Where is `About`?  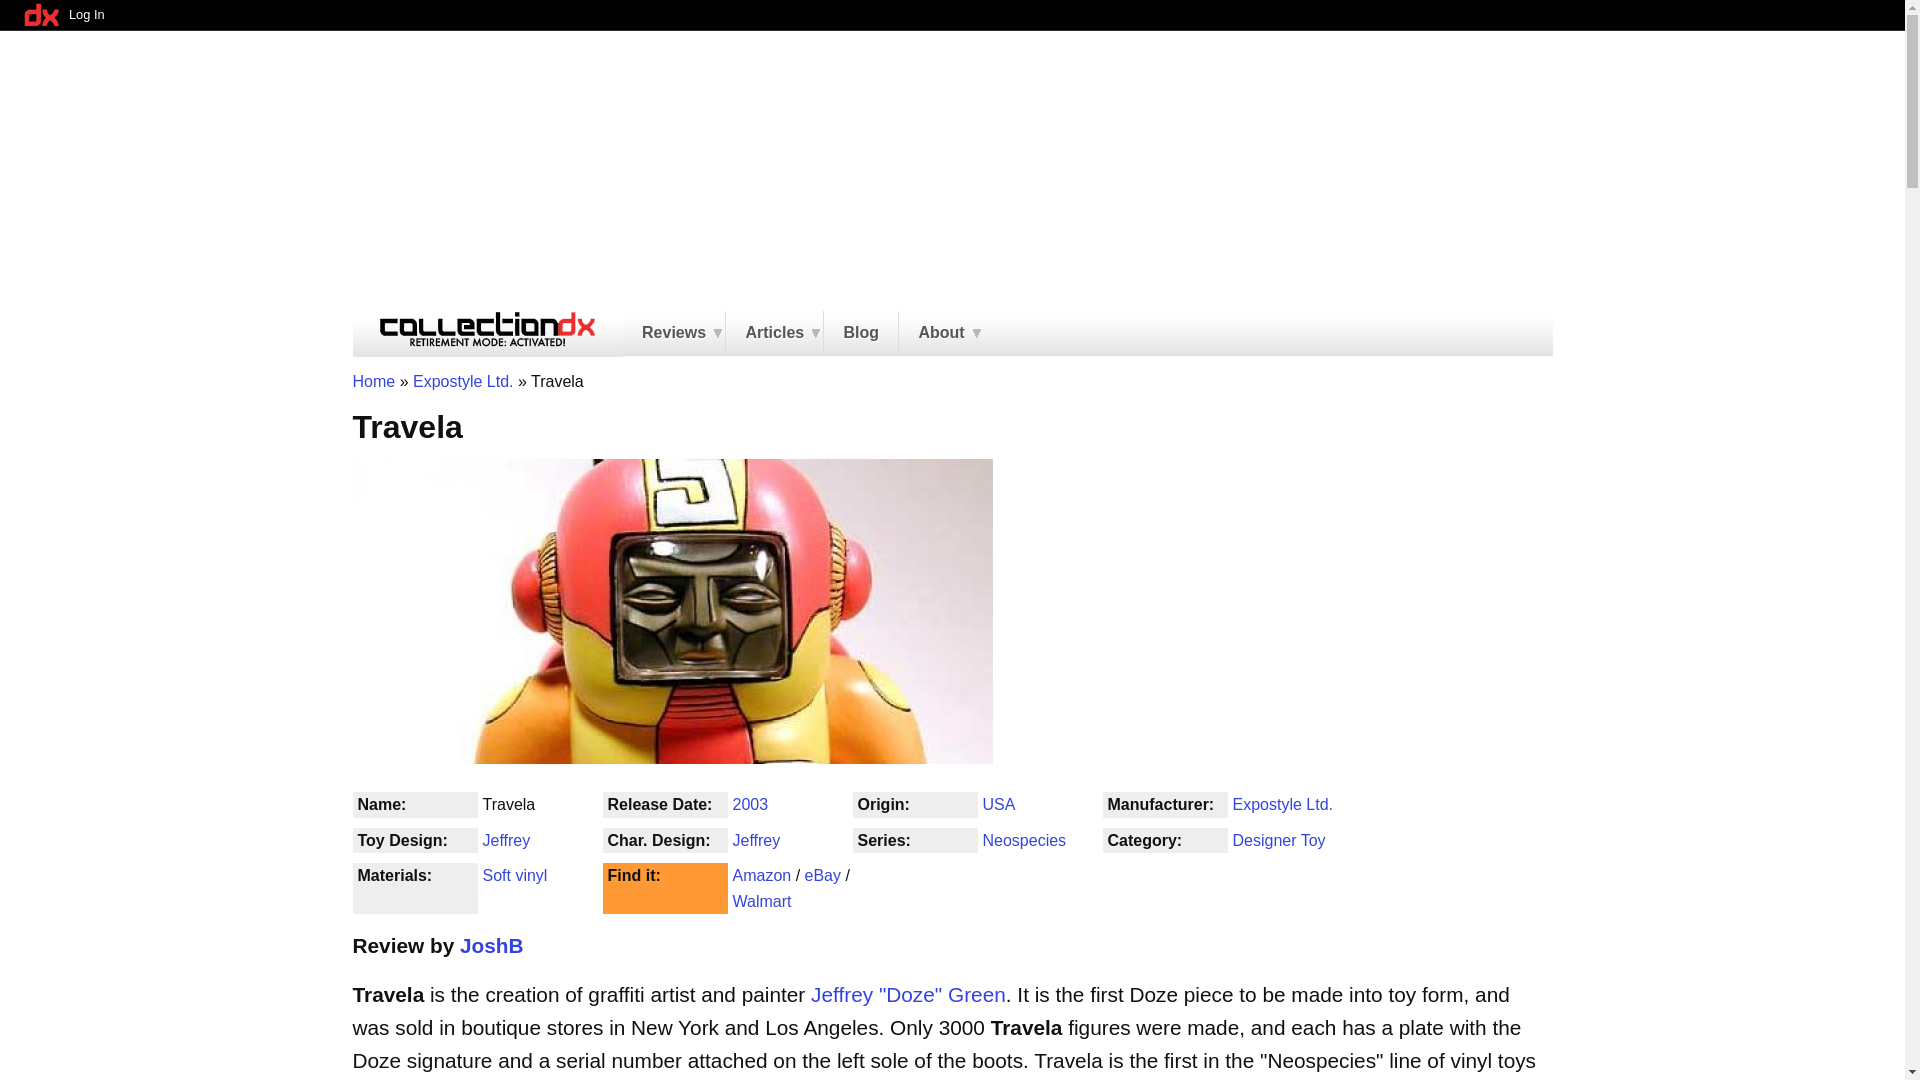 About is located at coordinates (940, 333).